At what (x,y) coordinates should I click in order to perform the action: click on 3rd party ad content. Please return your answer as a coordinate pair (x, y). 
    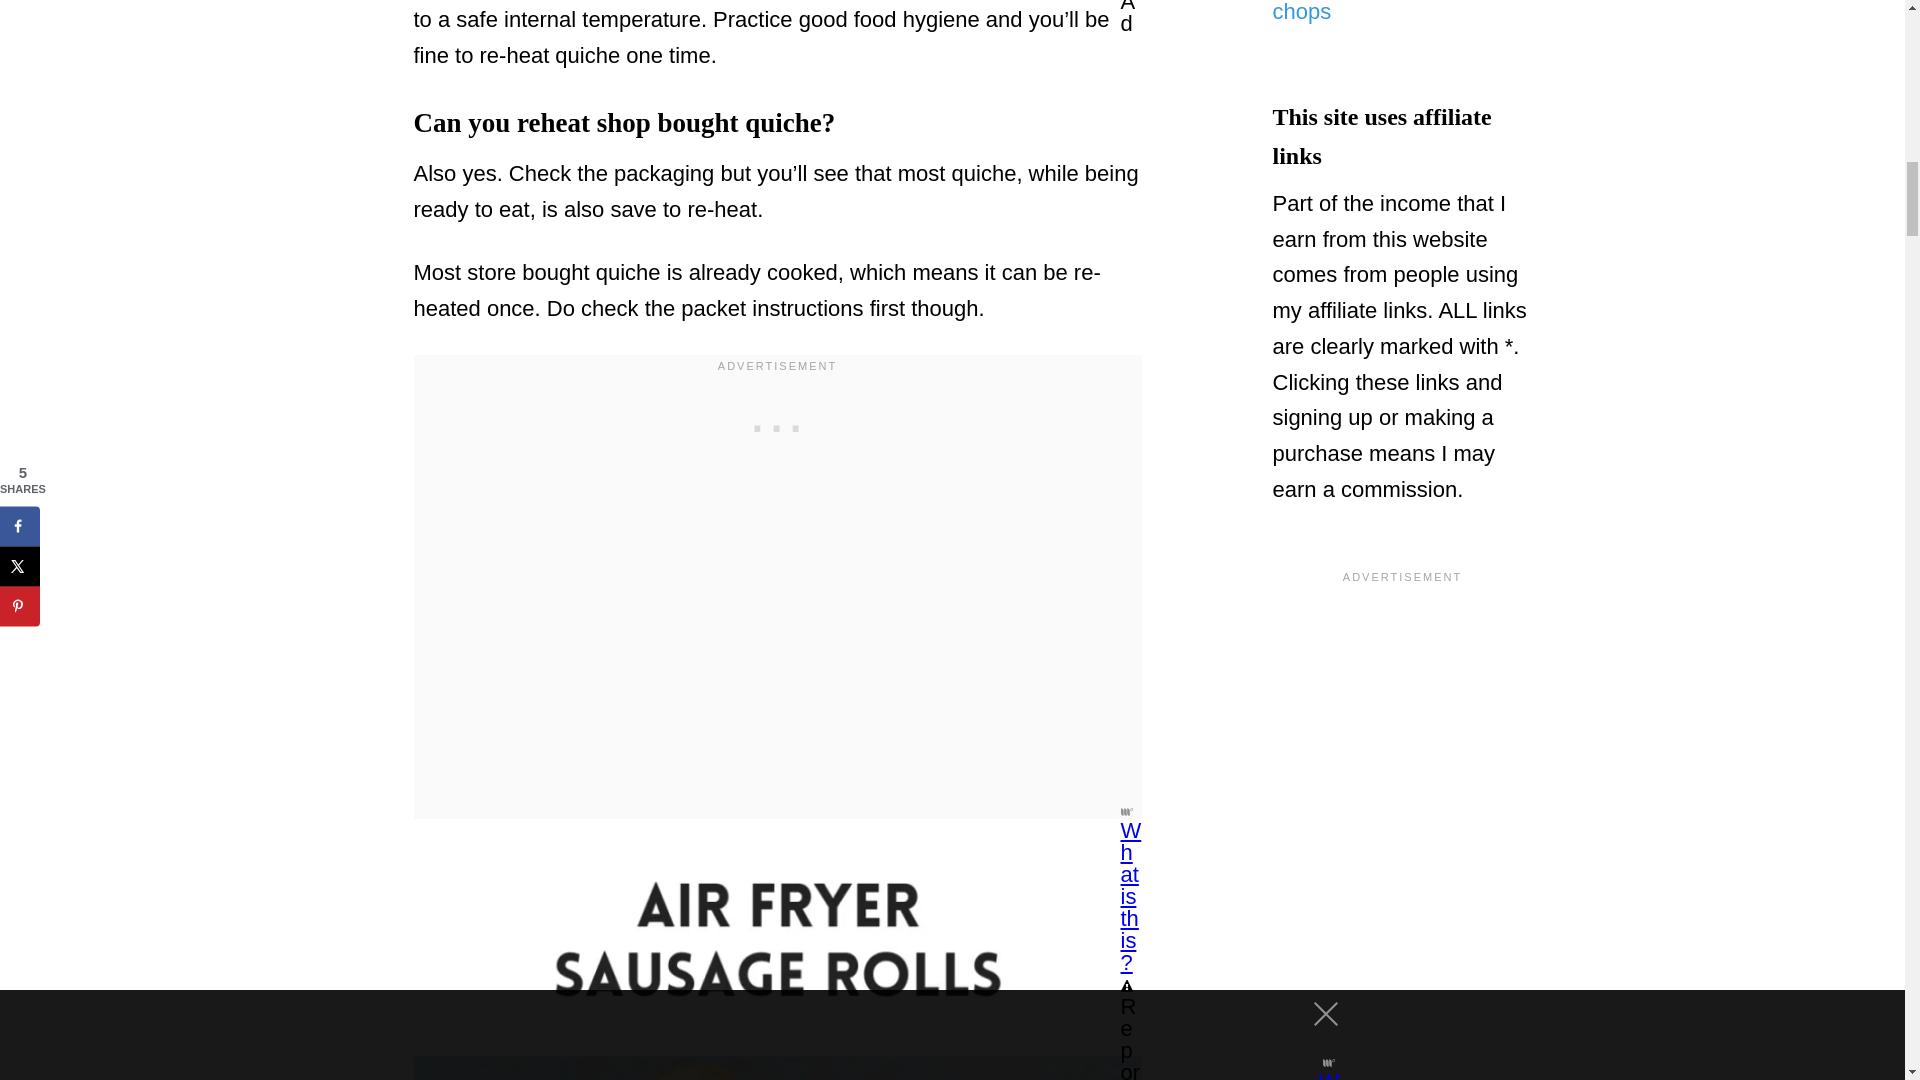
    Looking at the image, I should click on (778, 424).